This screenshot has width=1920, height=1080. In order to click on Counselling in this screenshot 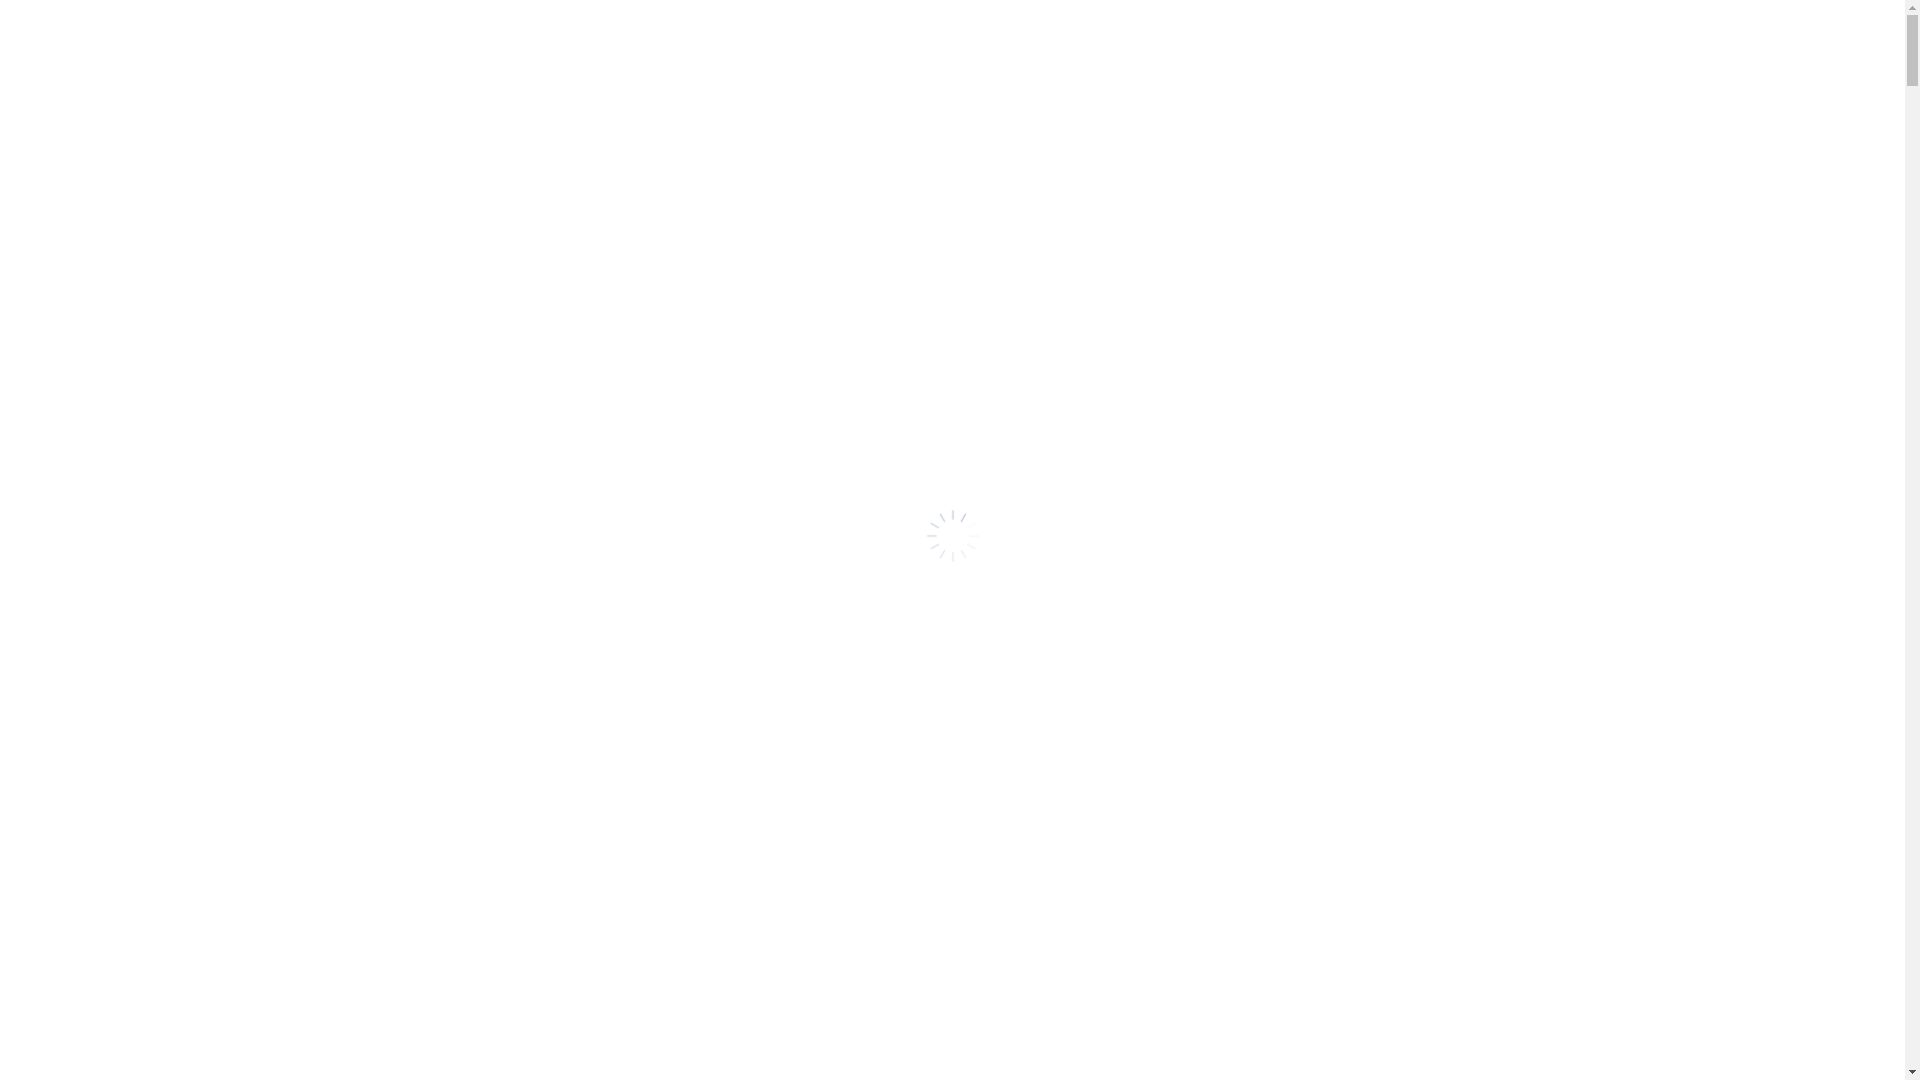, I will do `click(1247, 82)`.